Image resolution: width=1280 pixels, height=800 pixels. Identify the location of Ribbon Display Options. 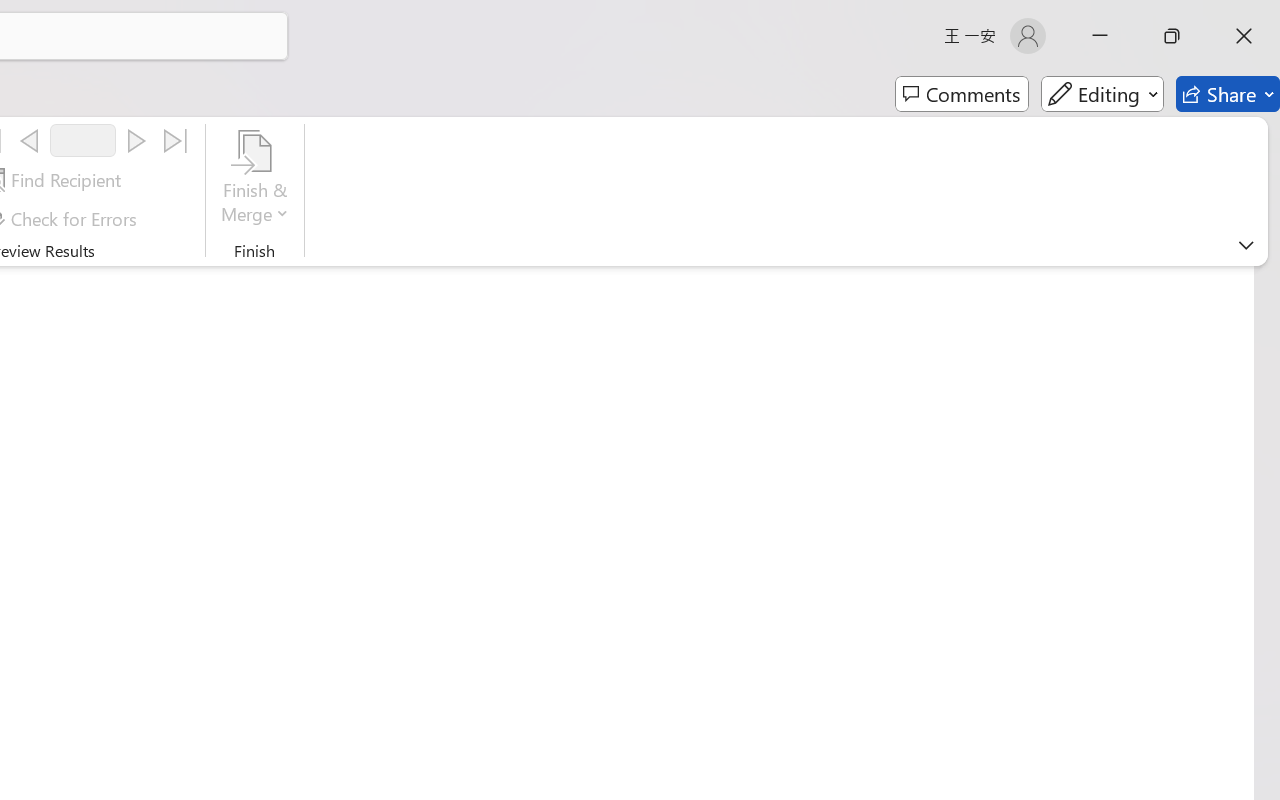
(1246, 245).